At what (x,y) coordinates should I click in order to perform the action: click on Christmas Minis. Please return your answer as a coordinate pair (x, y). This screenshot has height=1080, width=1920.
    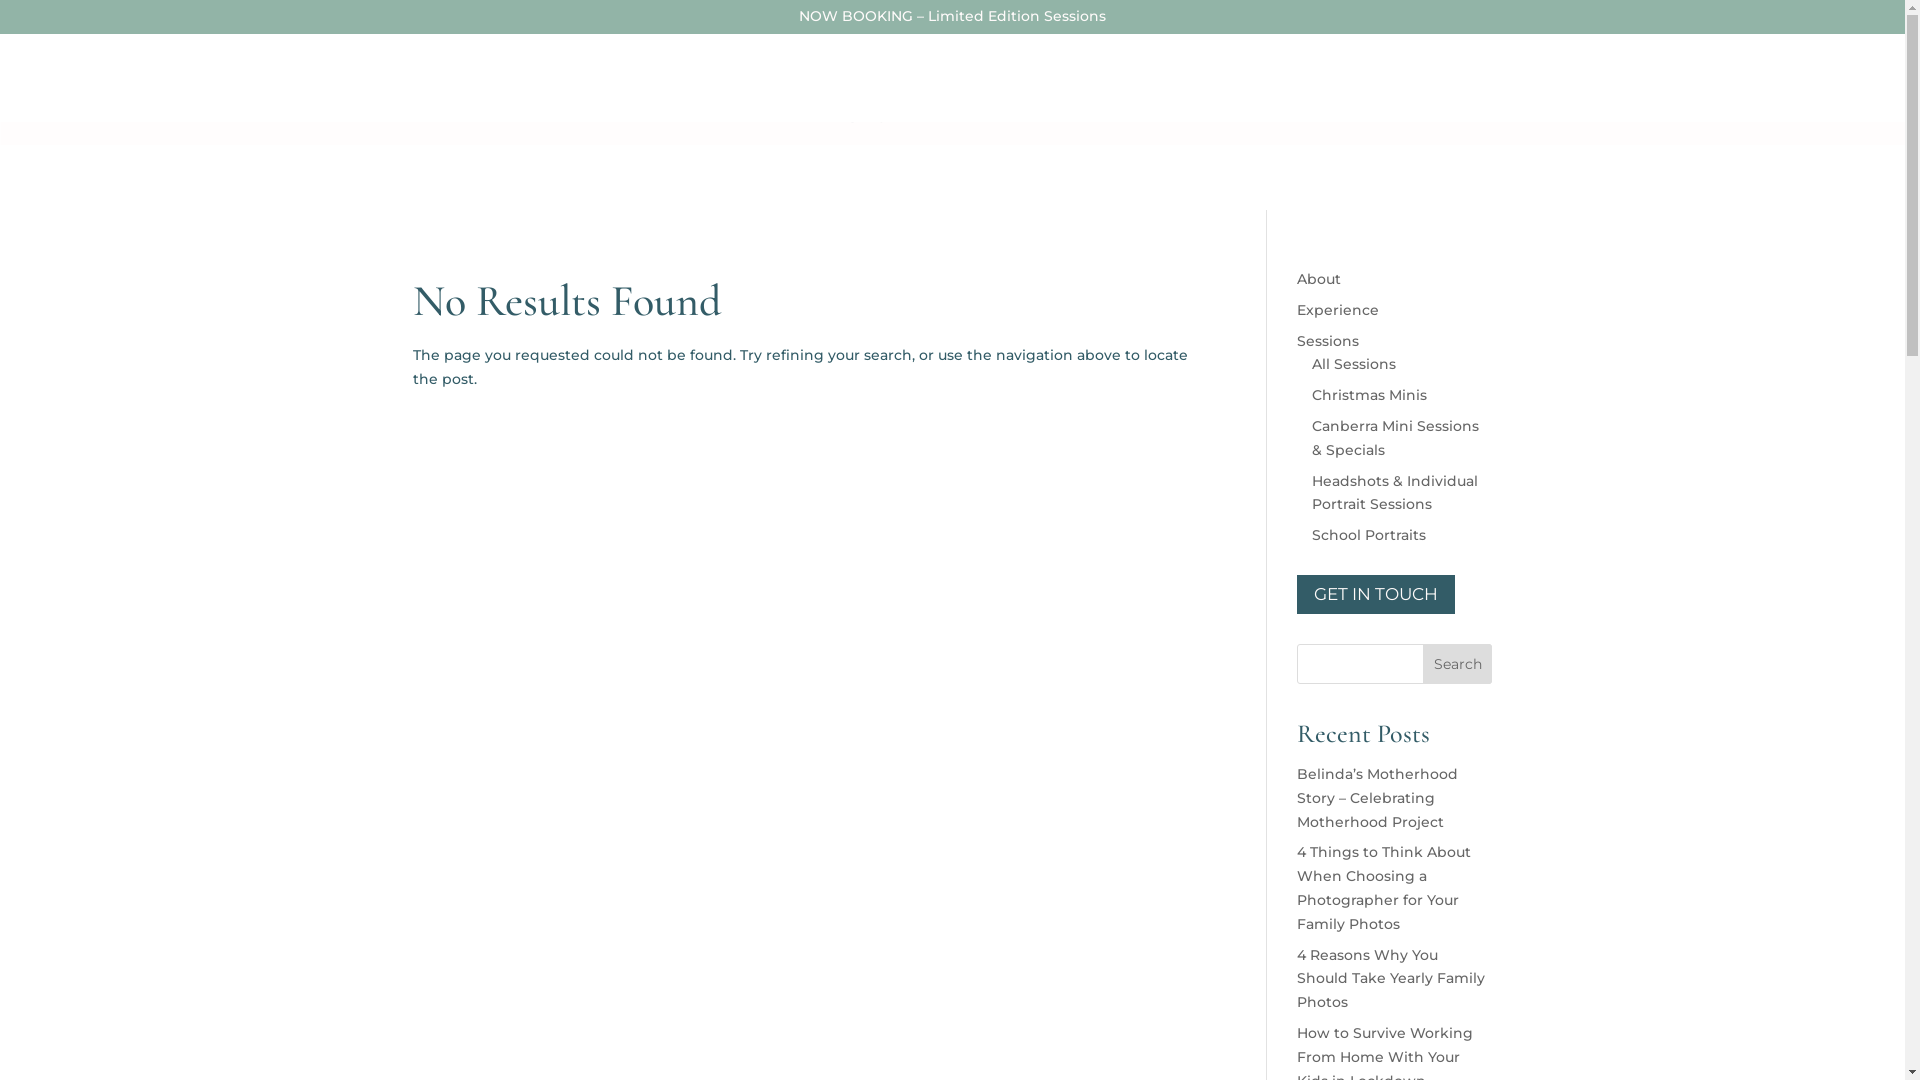
    Looking at the image, I should click on (1370, 395).